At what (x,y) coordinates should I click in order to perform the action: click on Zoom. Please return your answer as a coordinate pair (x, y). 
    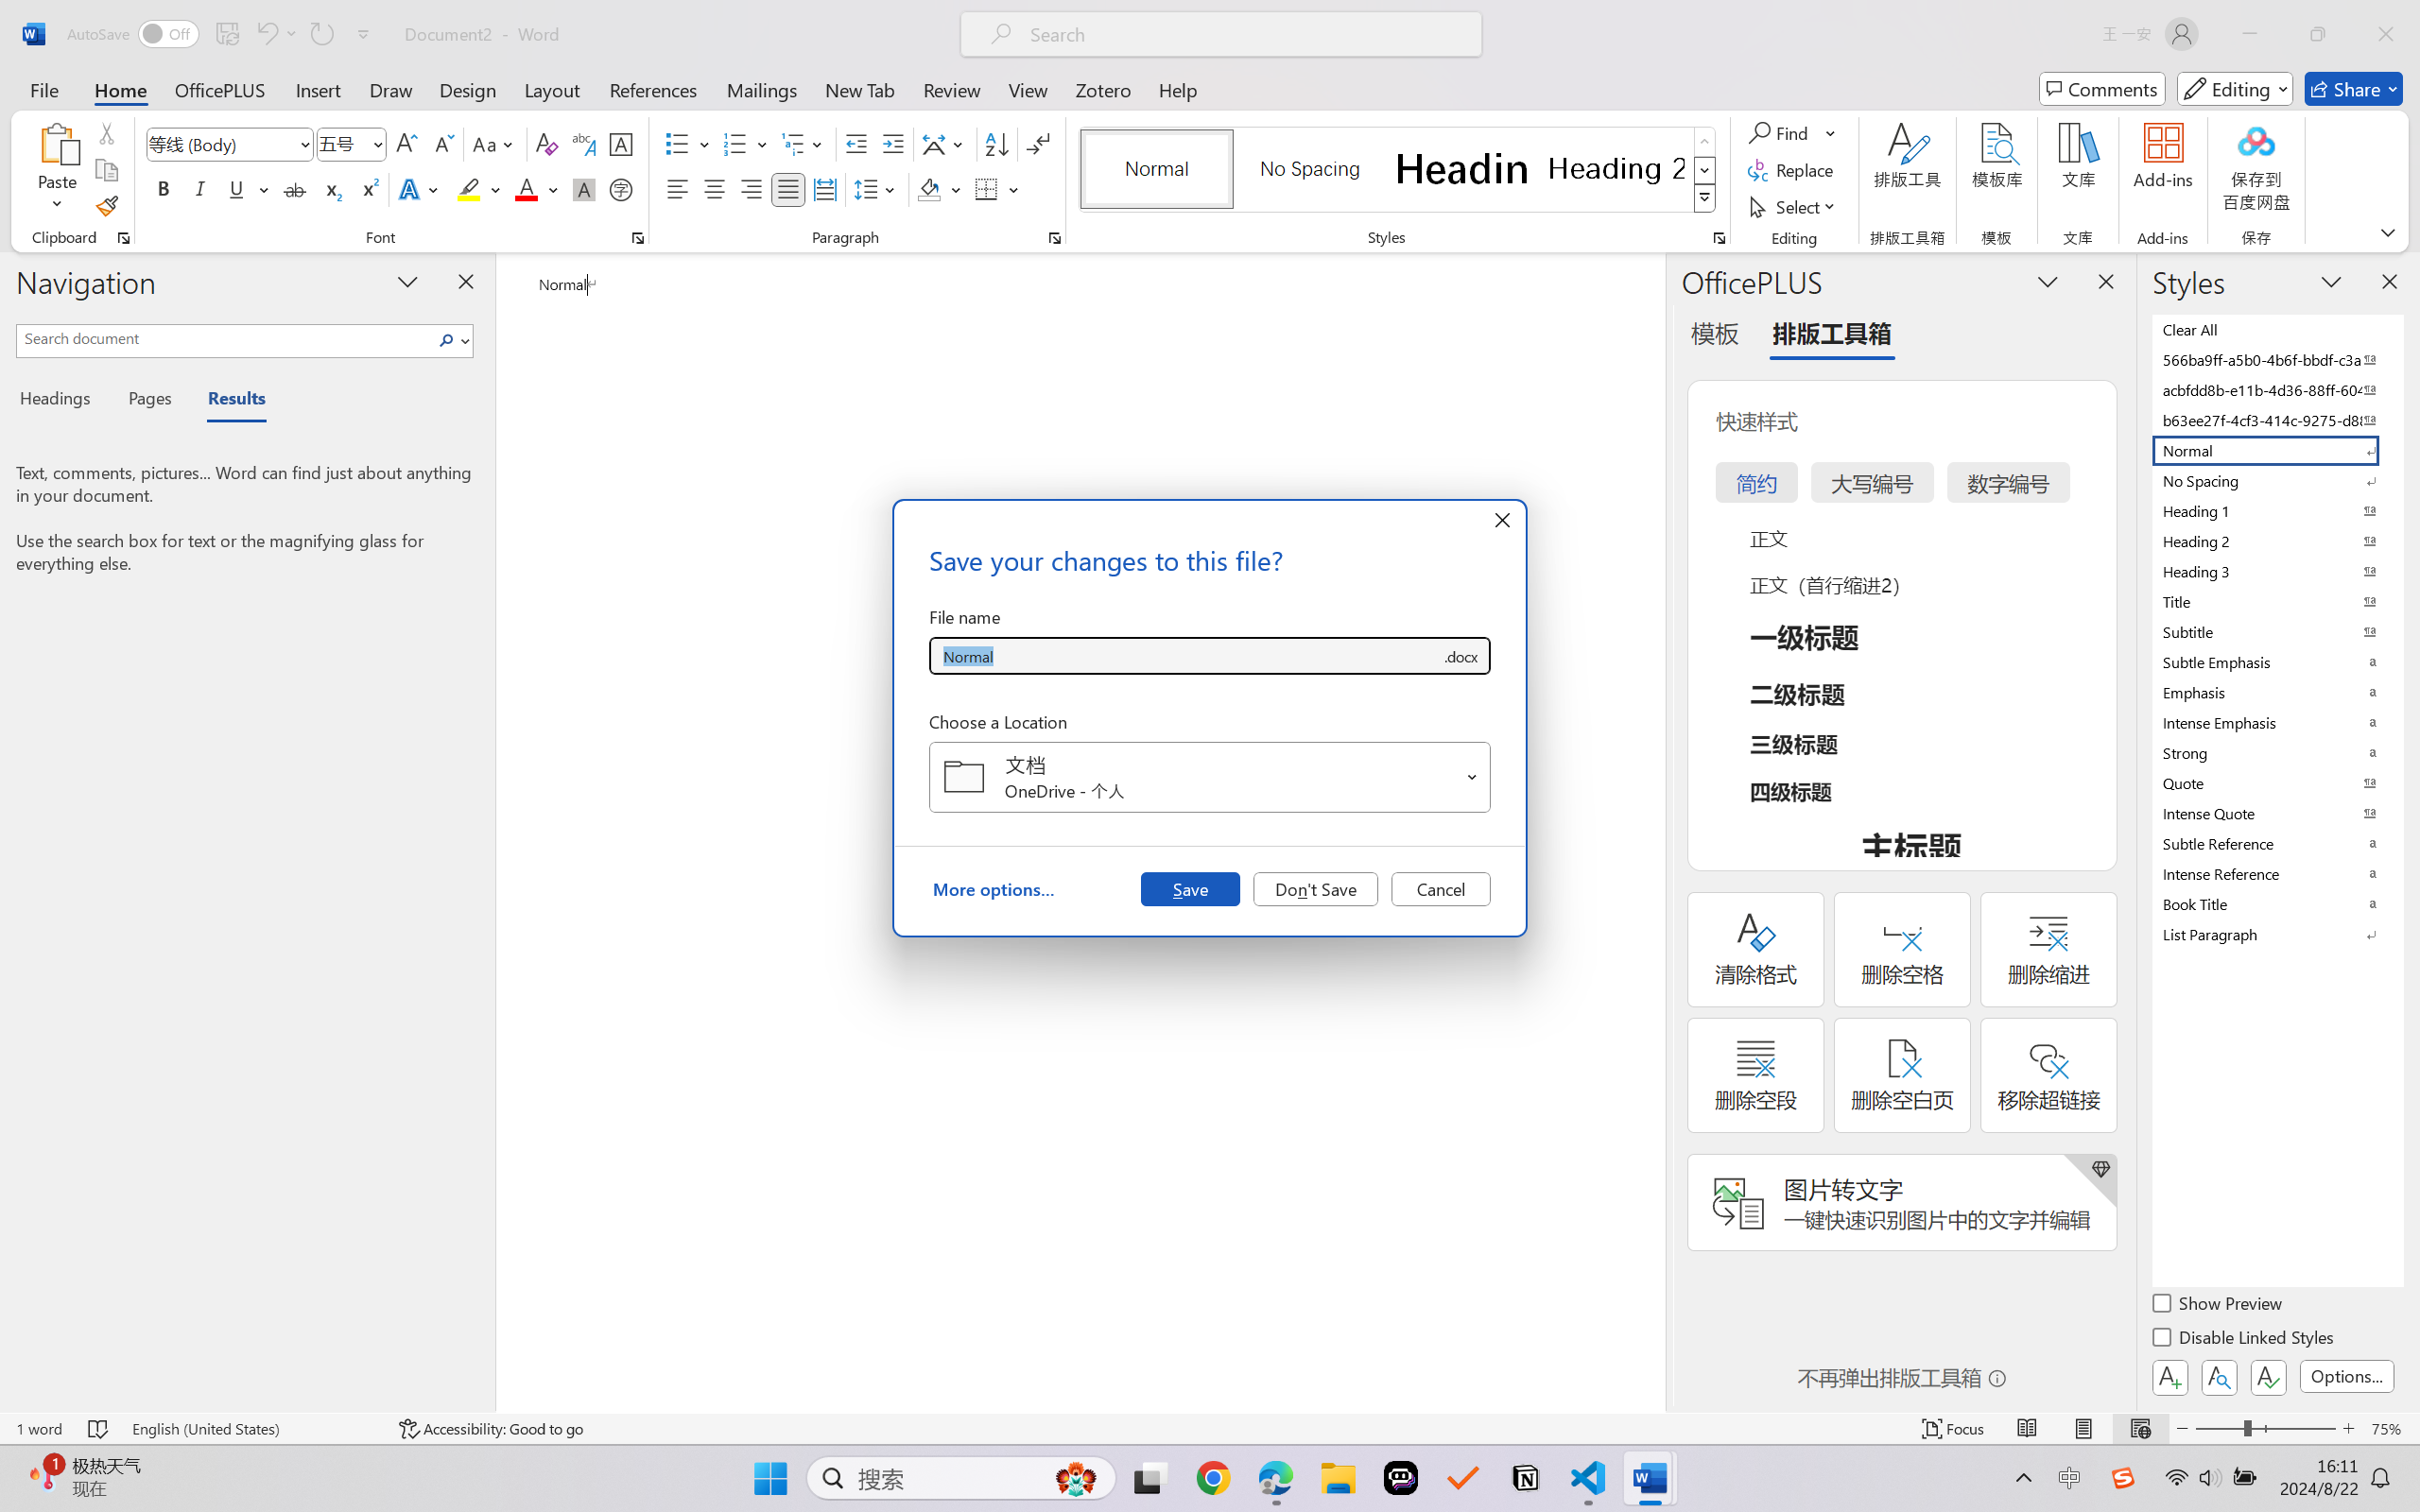
    Looking at the image, I should click on (2265, 1429).